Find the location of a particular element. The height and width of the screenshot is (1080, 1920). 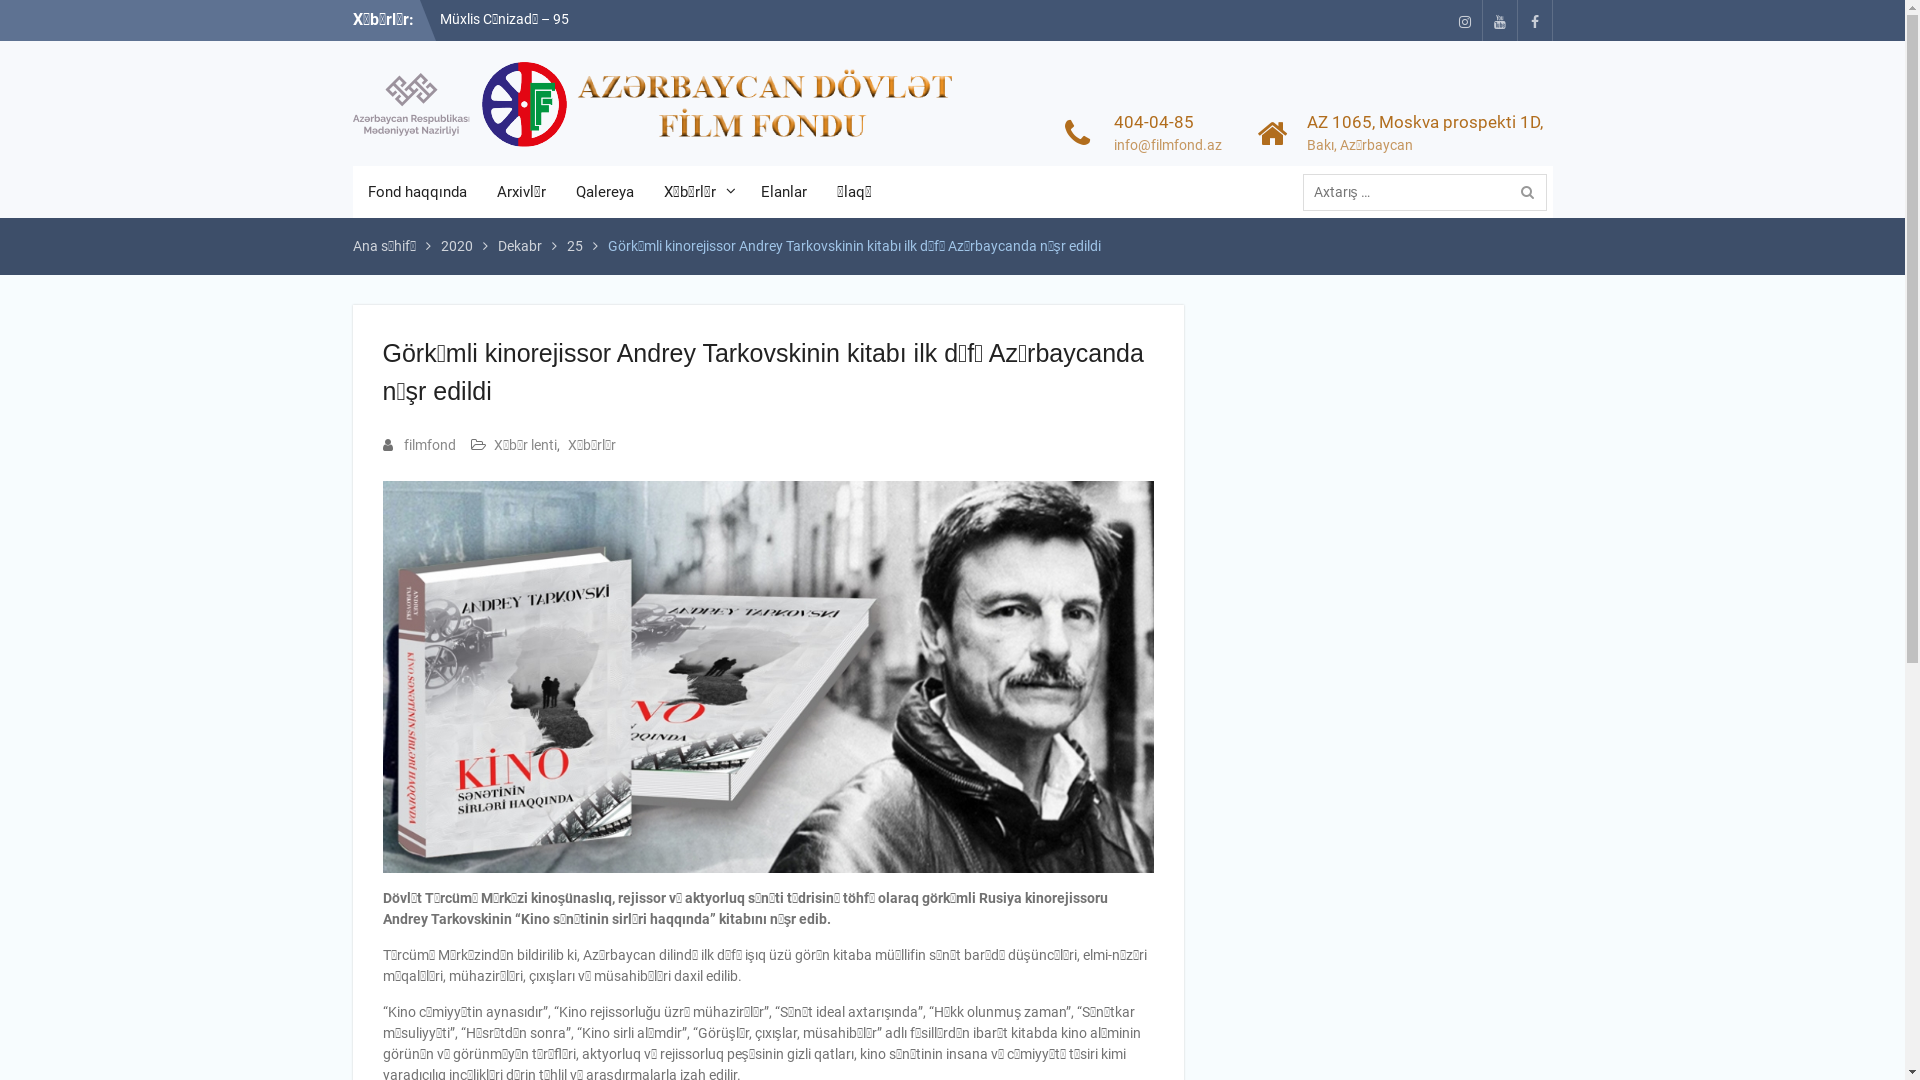

Youtube is located at coordinates (1500, 20).